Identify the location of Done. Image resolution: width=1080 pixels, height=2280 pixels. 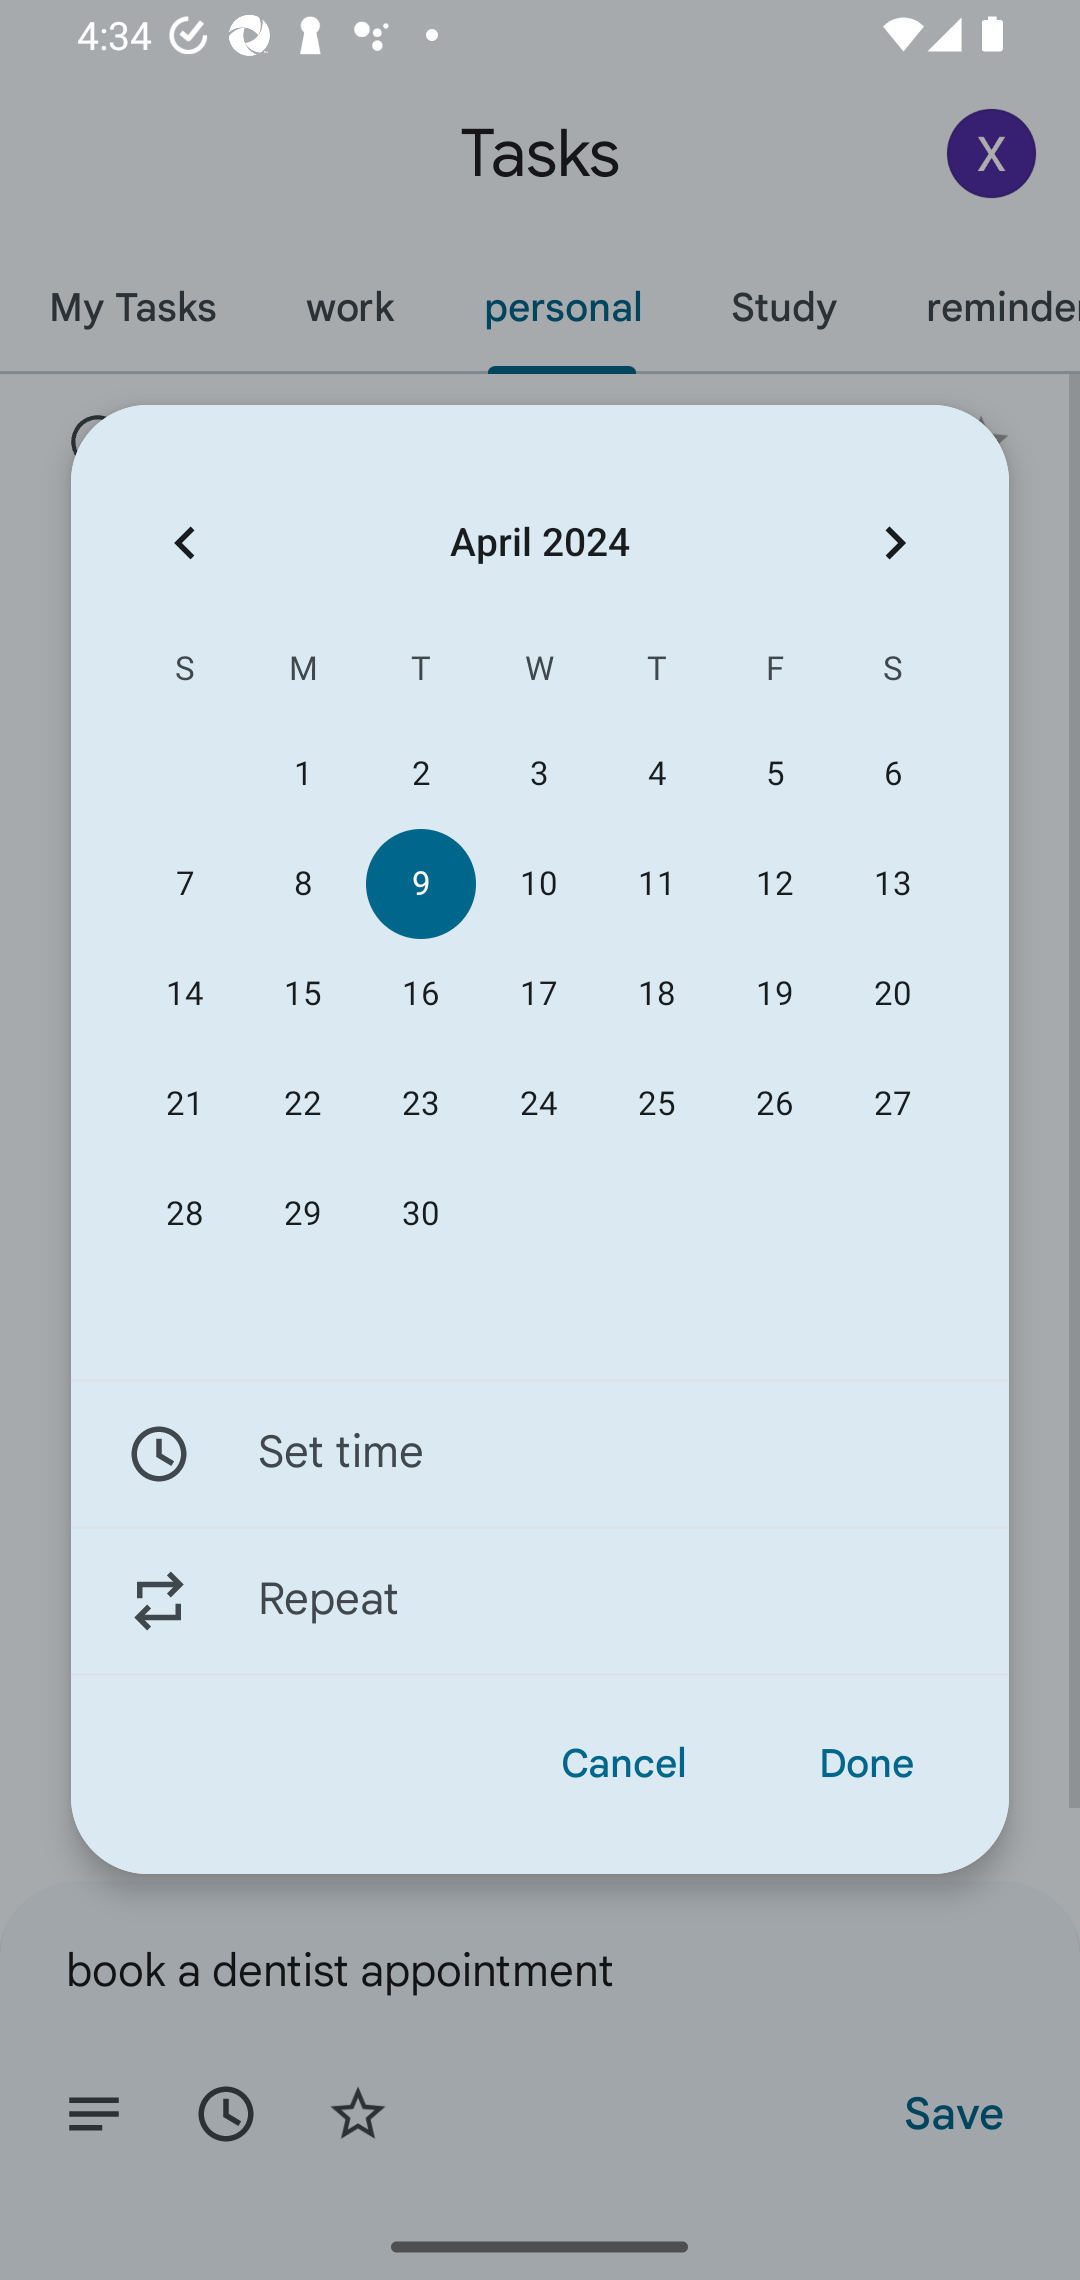
(866, 1764).